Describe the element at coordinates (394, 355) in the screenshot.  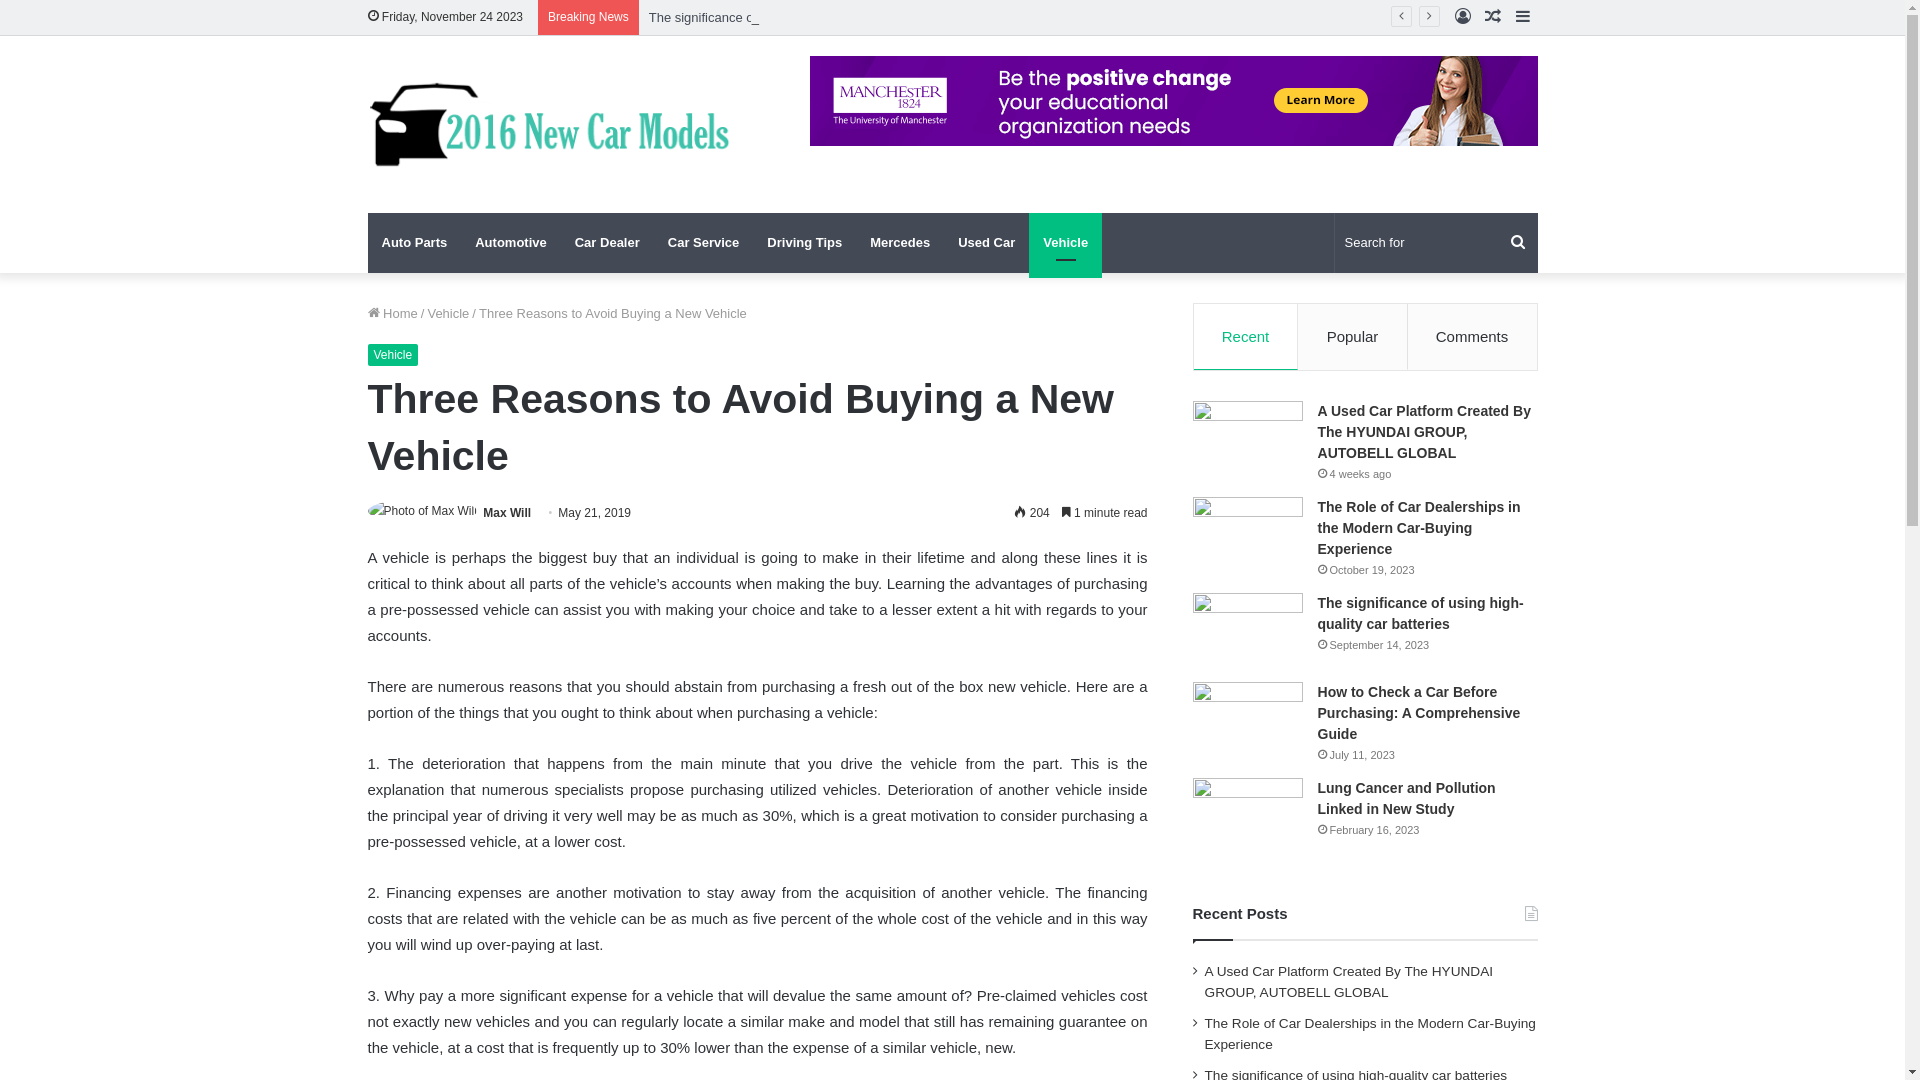
I see `Vehicle` at that location.